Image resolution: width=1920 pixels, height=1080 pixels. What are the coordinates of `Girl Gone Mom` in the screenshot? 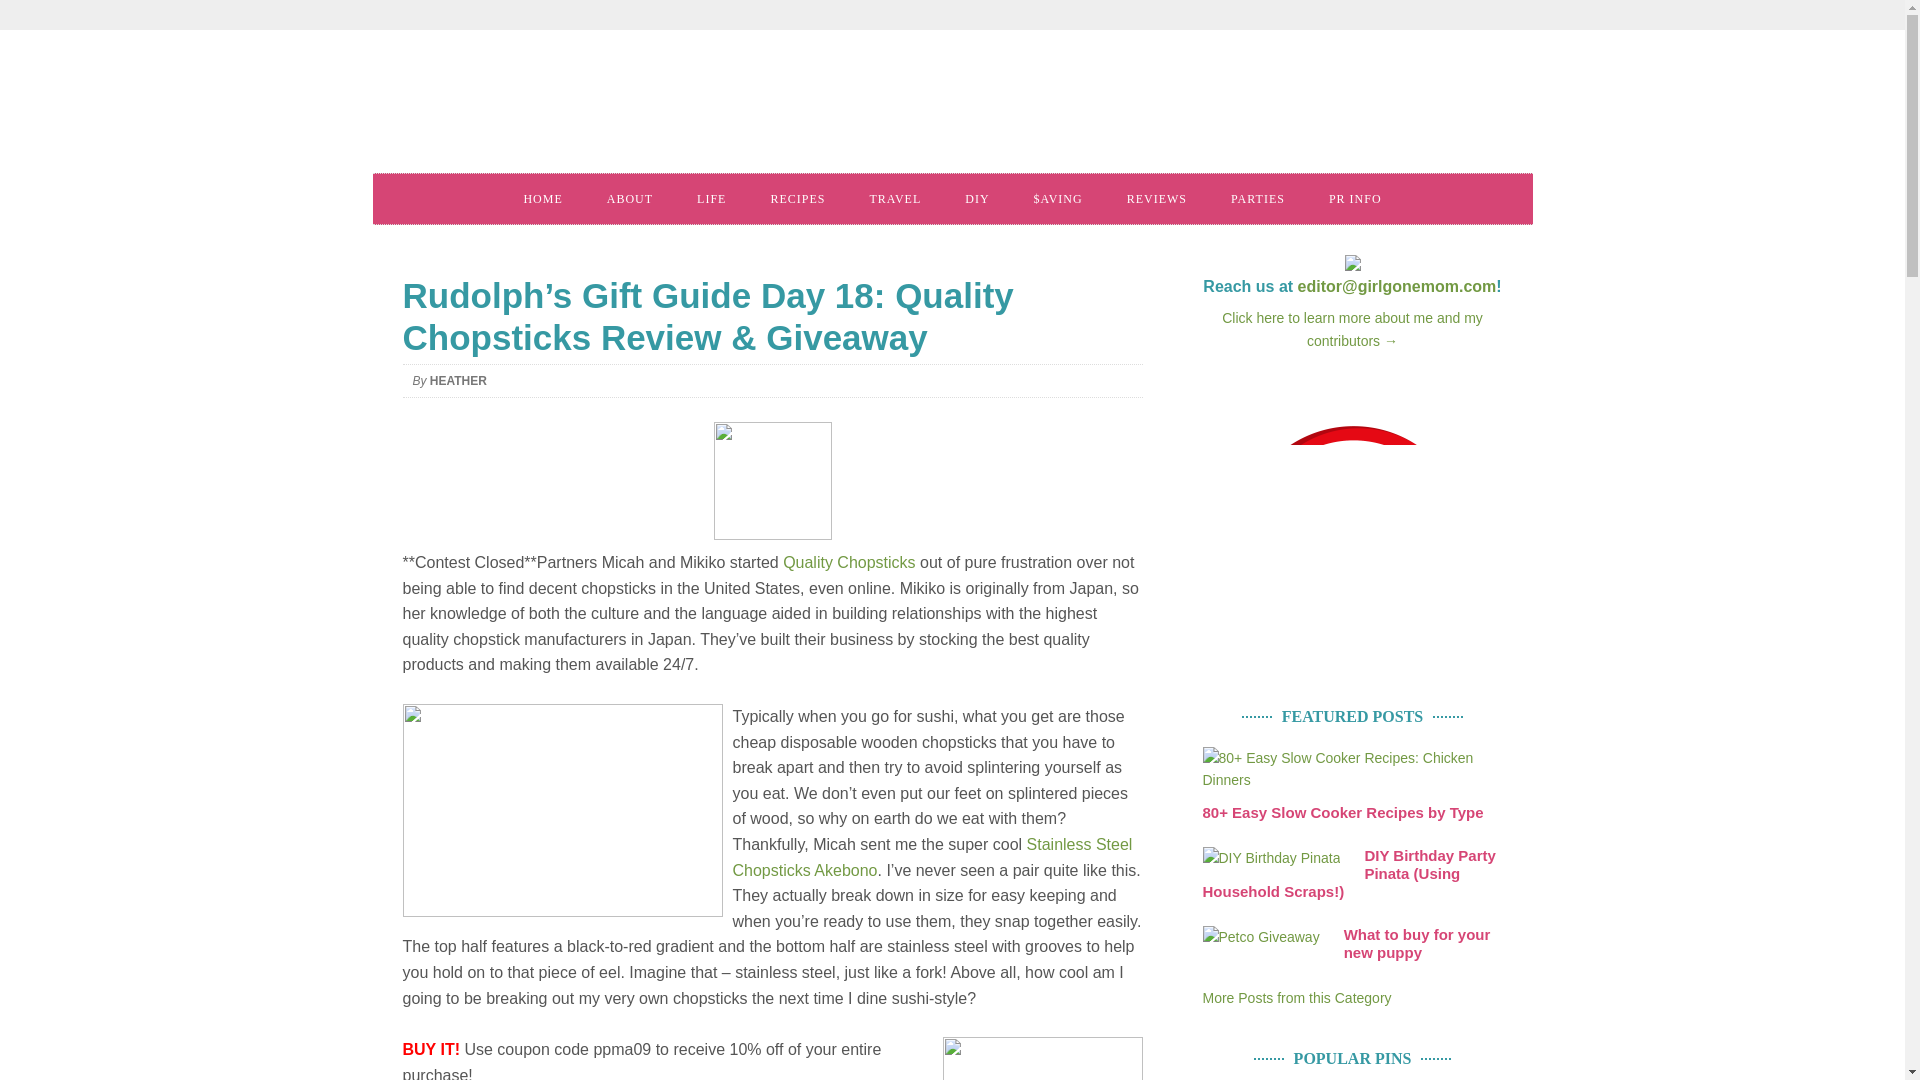 It's located at (672, 108).